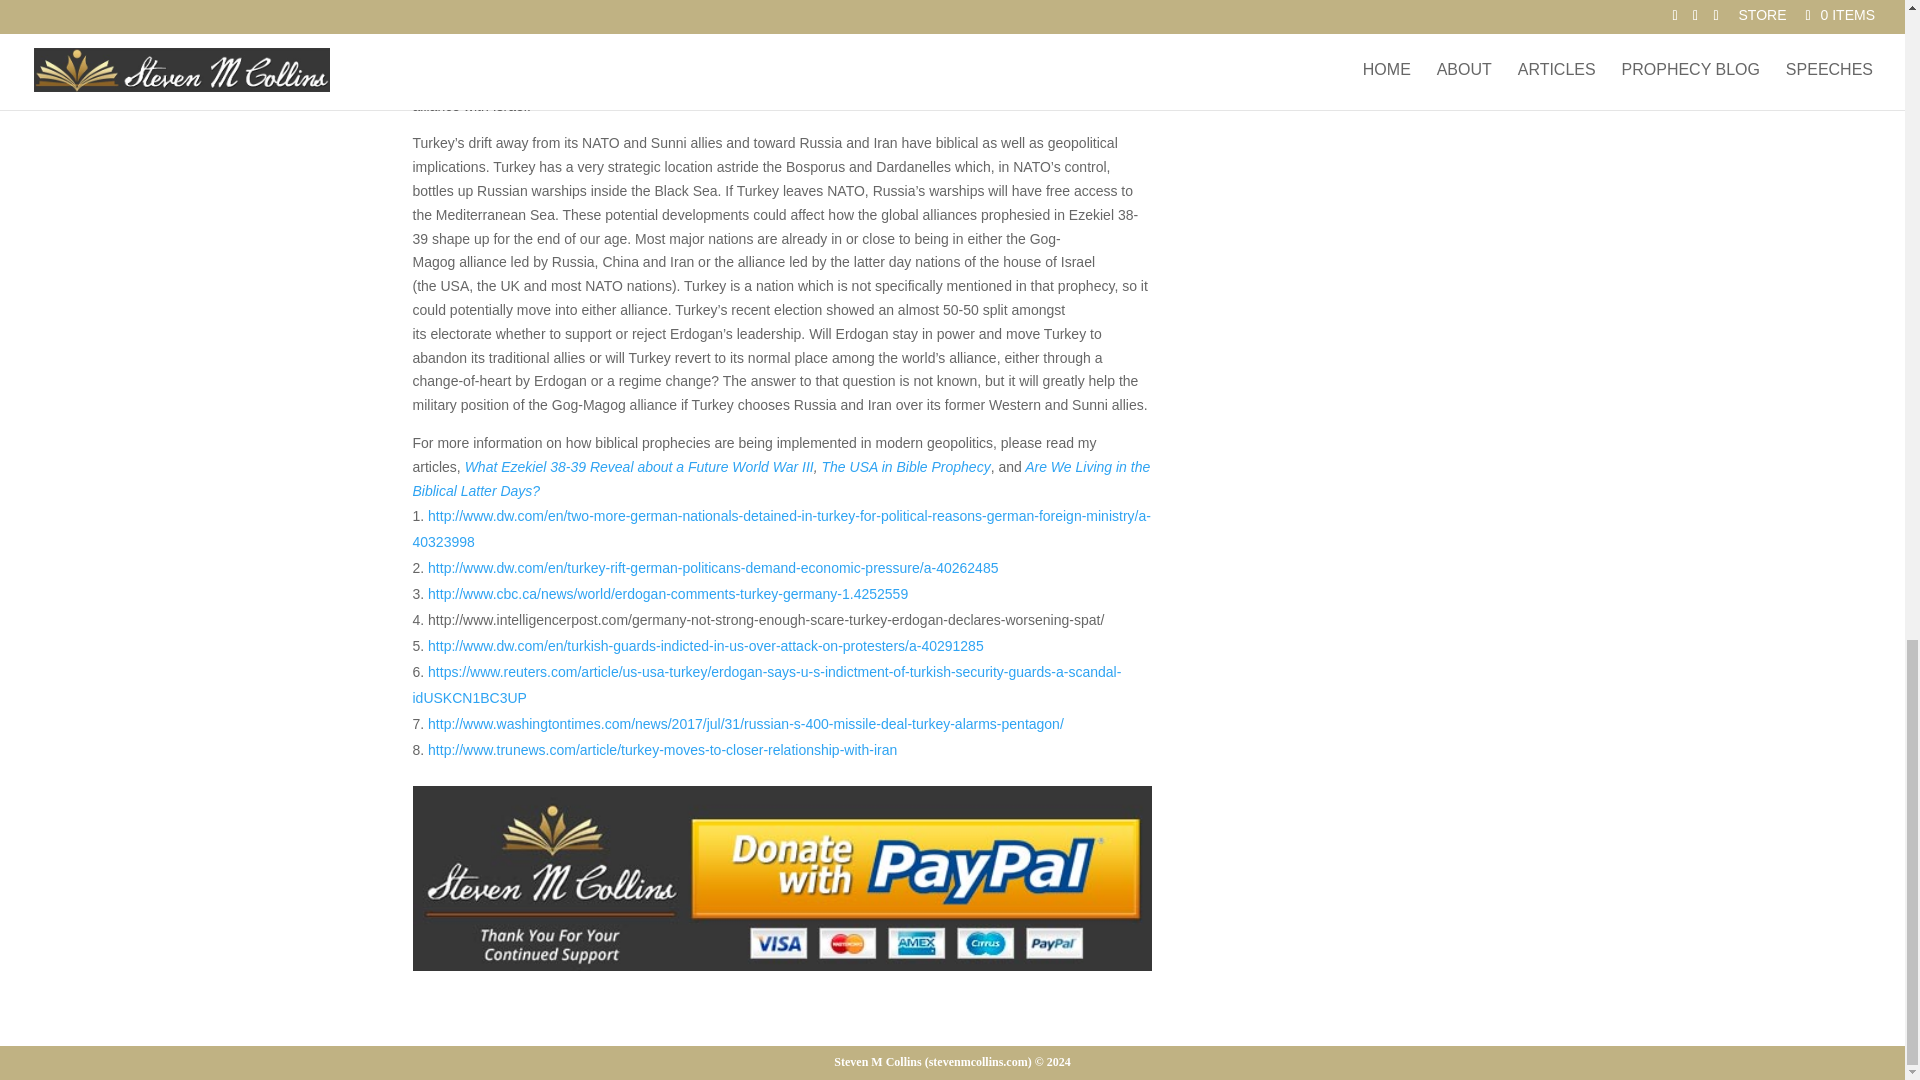  I want to click on What Ezekiel 38-39 Reveal about a Future World War III, so click(639, 467).